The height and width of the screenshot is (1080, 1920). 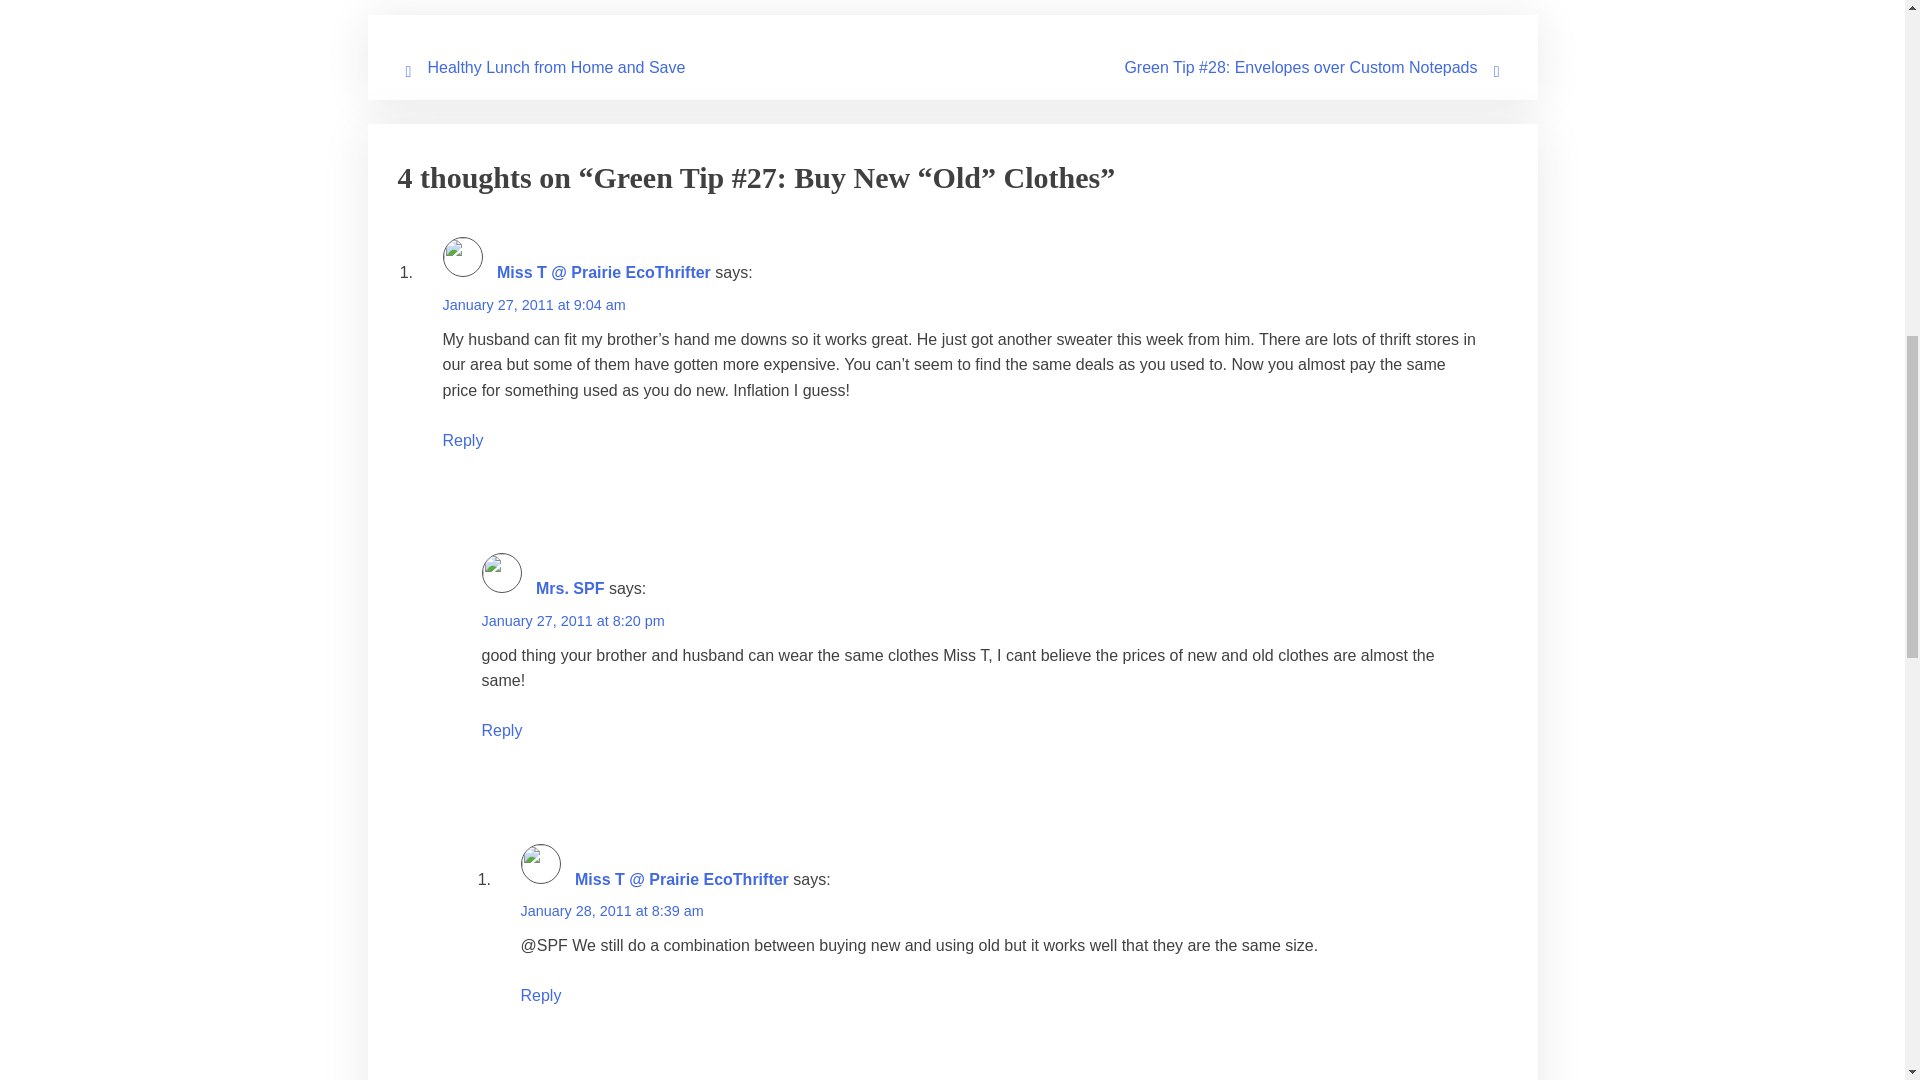 I want to click on January 27, 2011 at 9:04 am, so click(x=533, y=305).